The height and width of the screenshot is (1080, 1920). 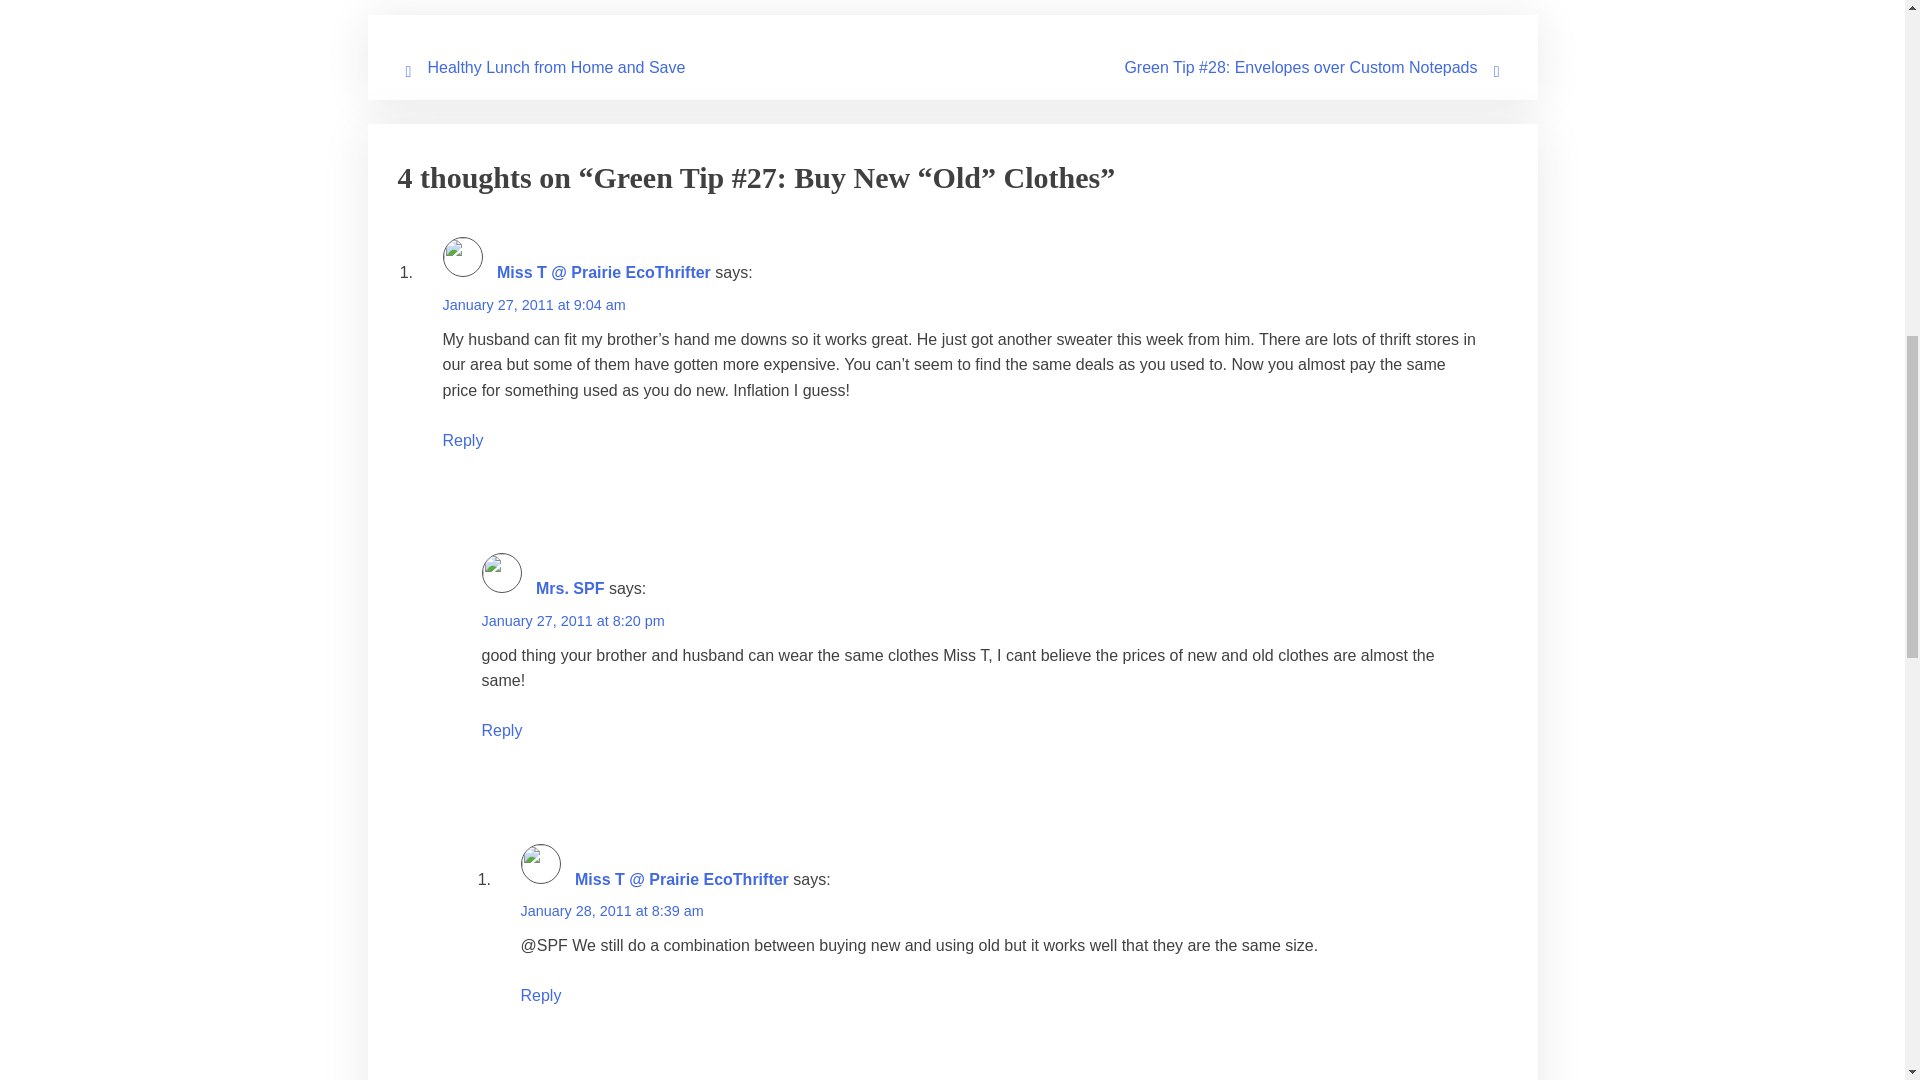 I want to click on January 27, 2011 at 9:04 am, so click(x=533, y=305).